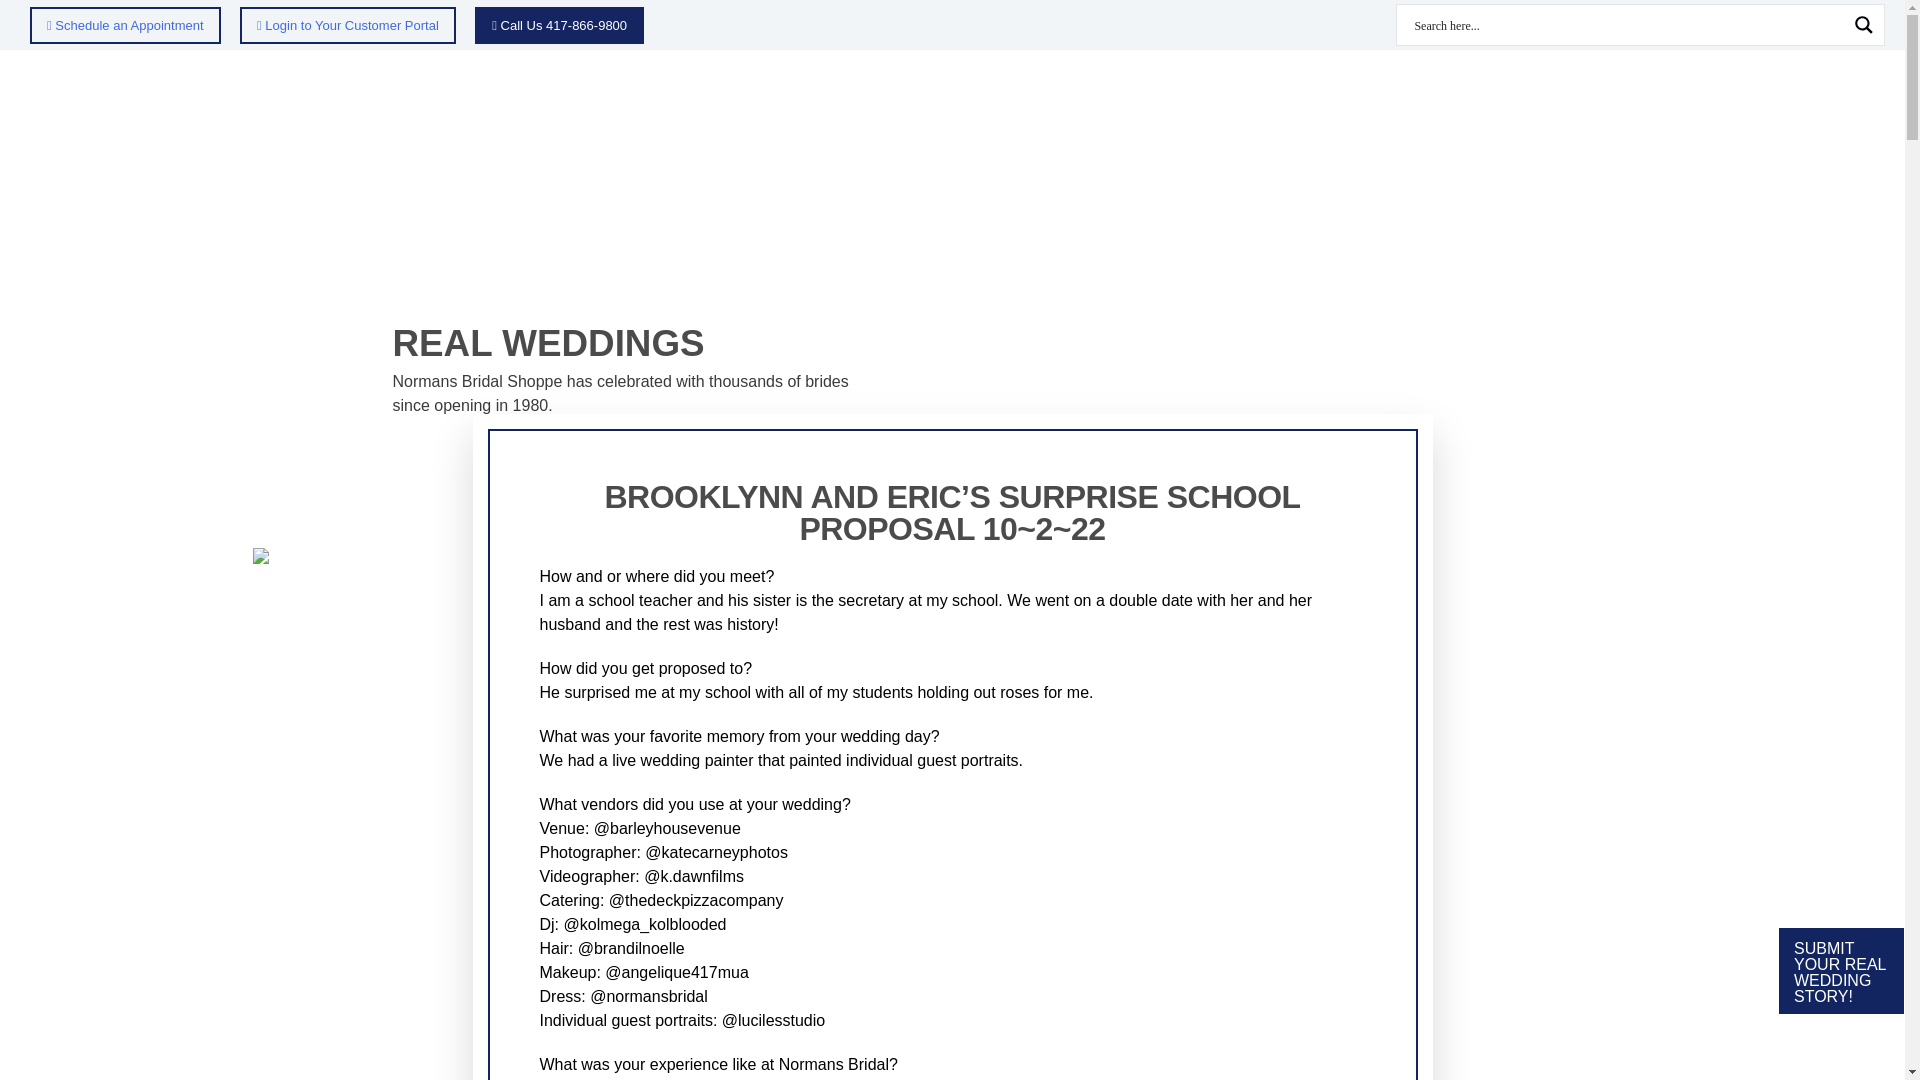  I want to click on WEDDING DRESSES, so click(600, 106).